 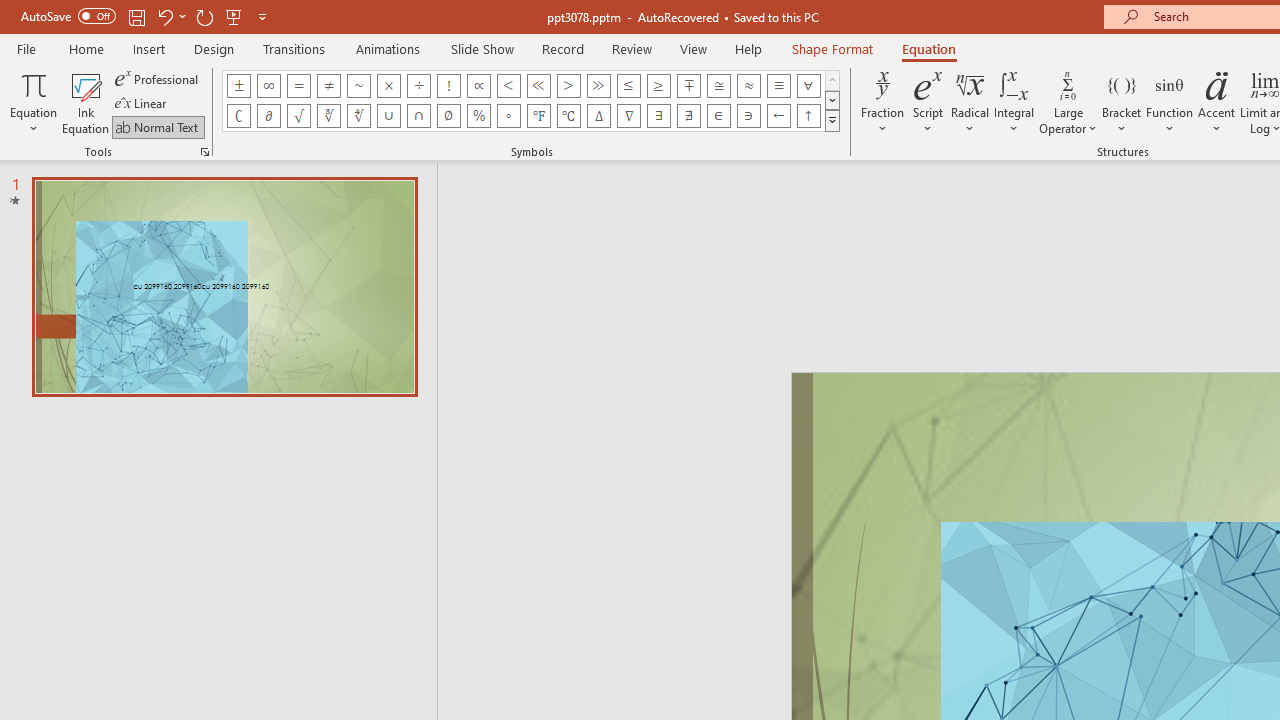 I want to click on Equation Symbol Less Than or Equal To, so click(x=628, y=86).